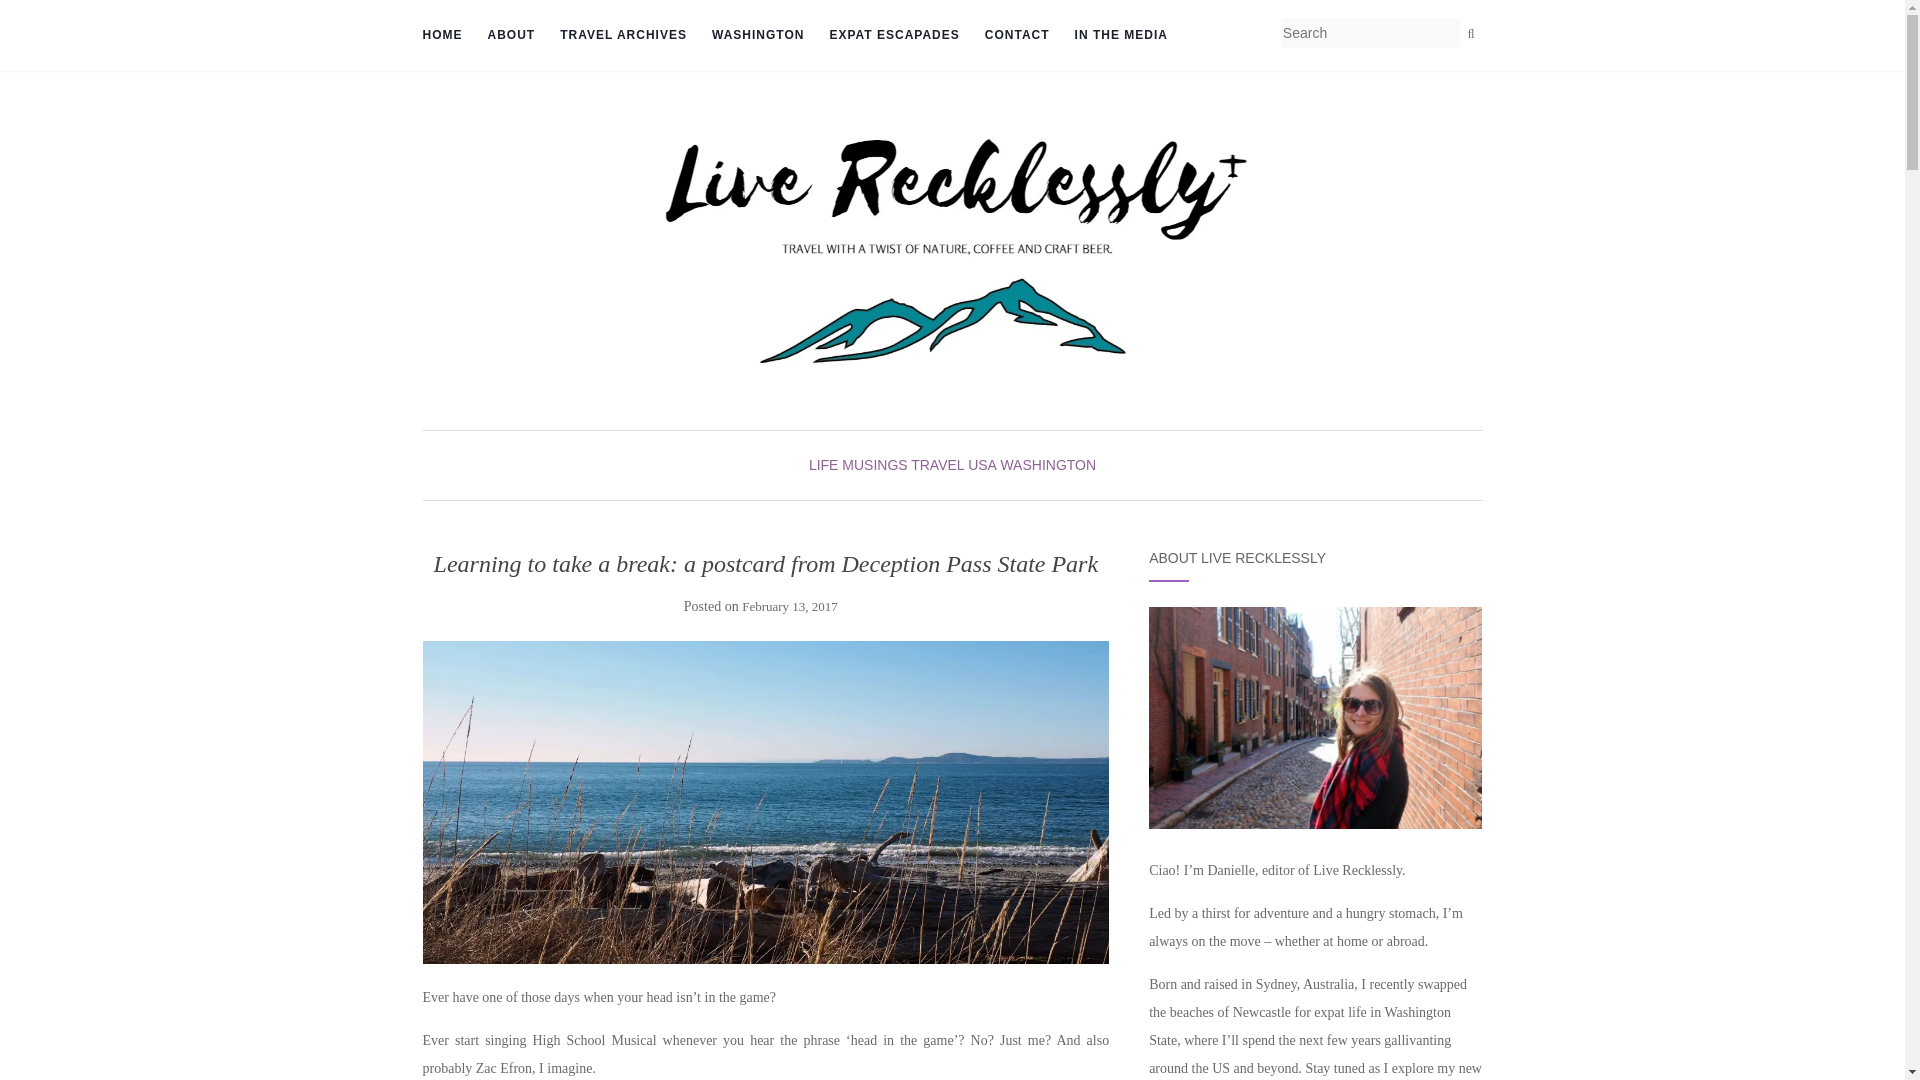  I want to click on WASHINGTON, so click(758, 36).